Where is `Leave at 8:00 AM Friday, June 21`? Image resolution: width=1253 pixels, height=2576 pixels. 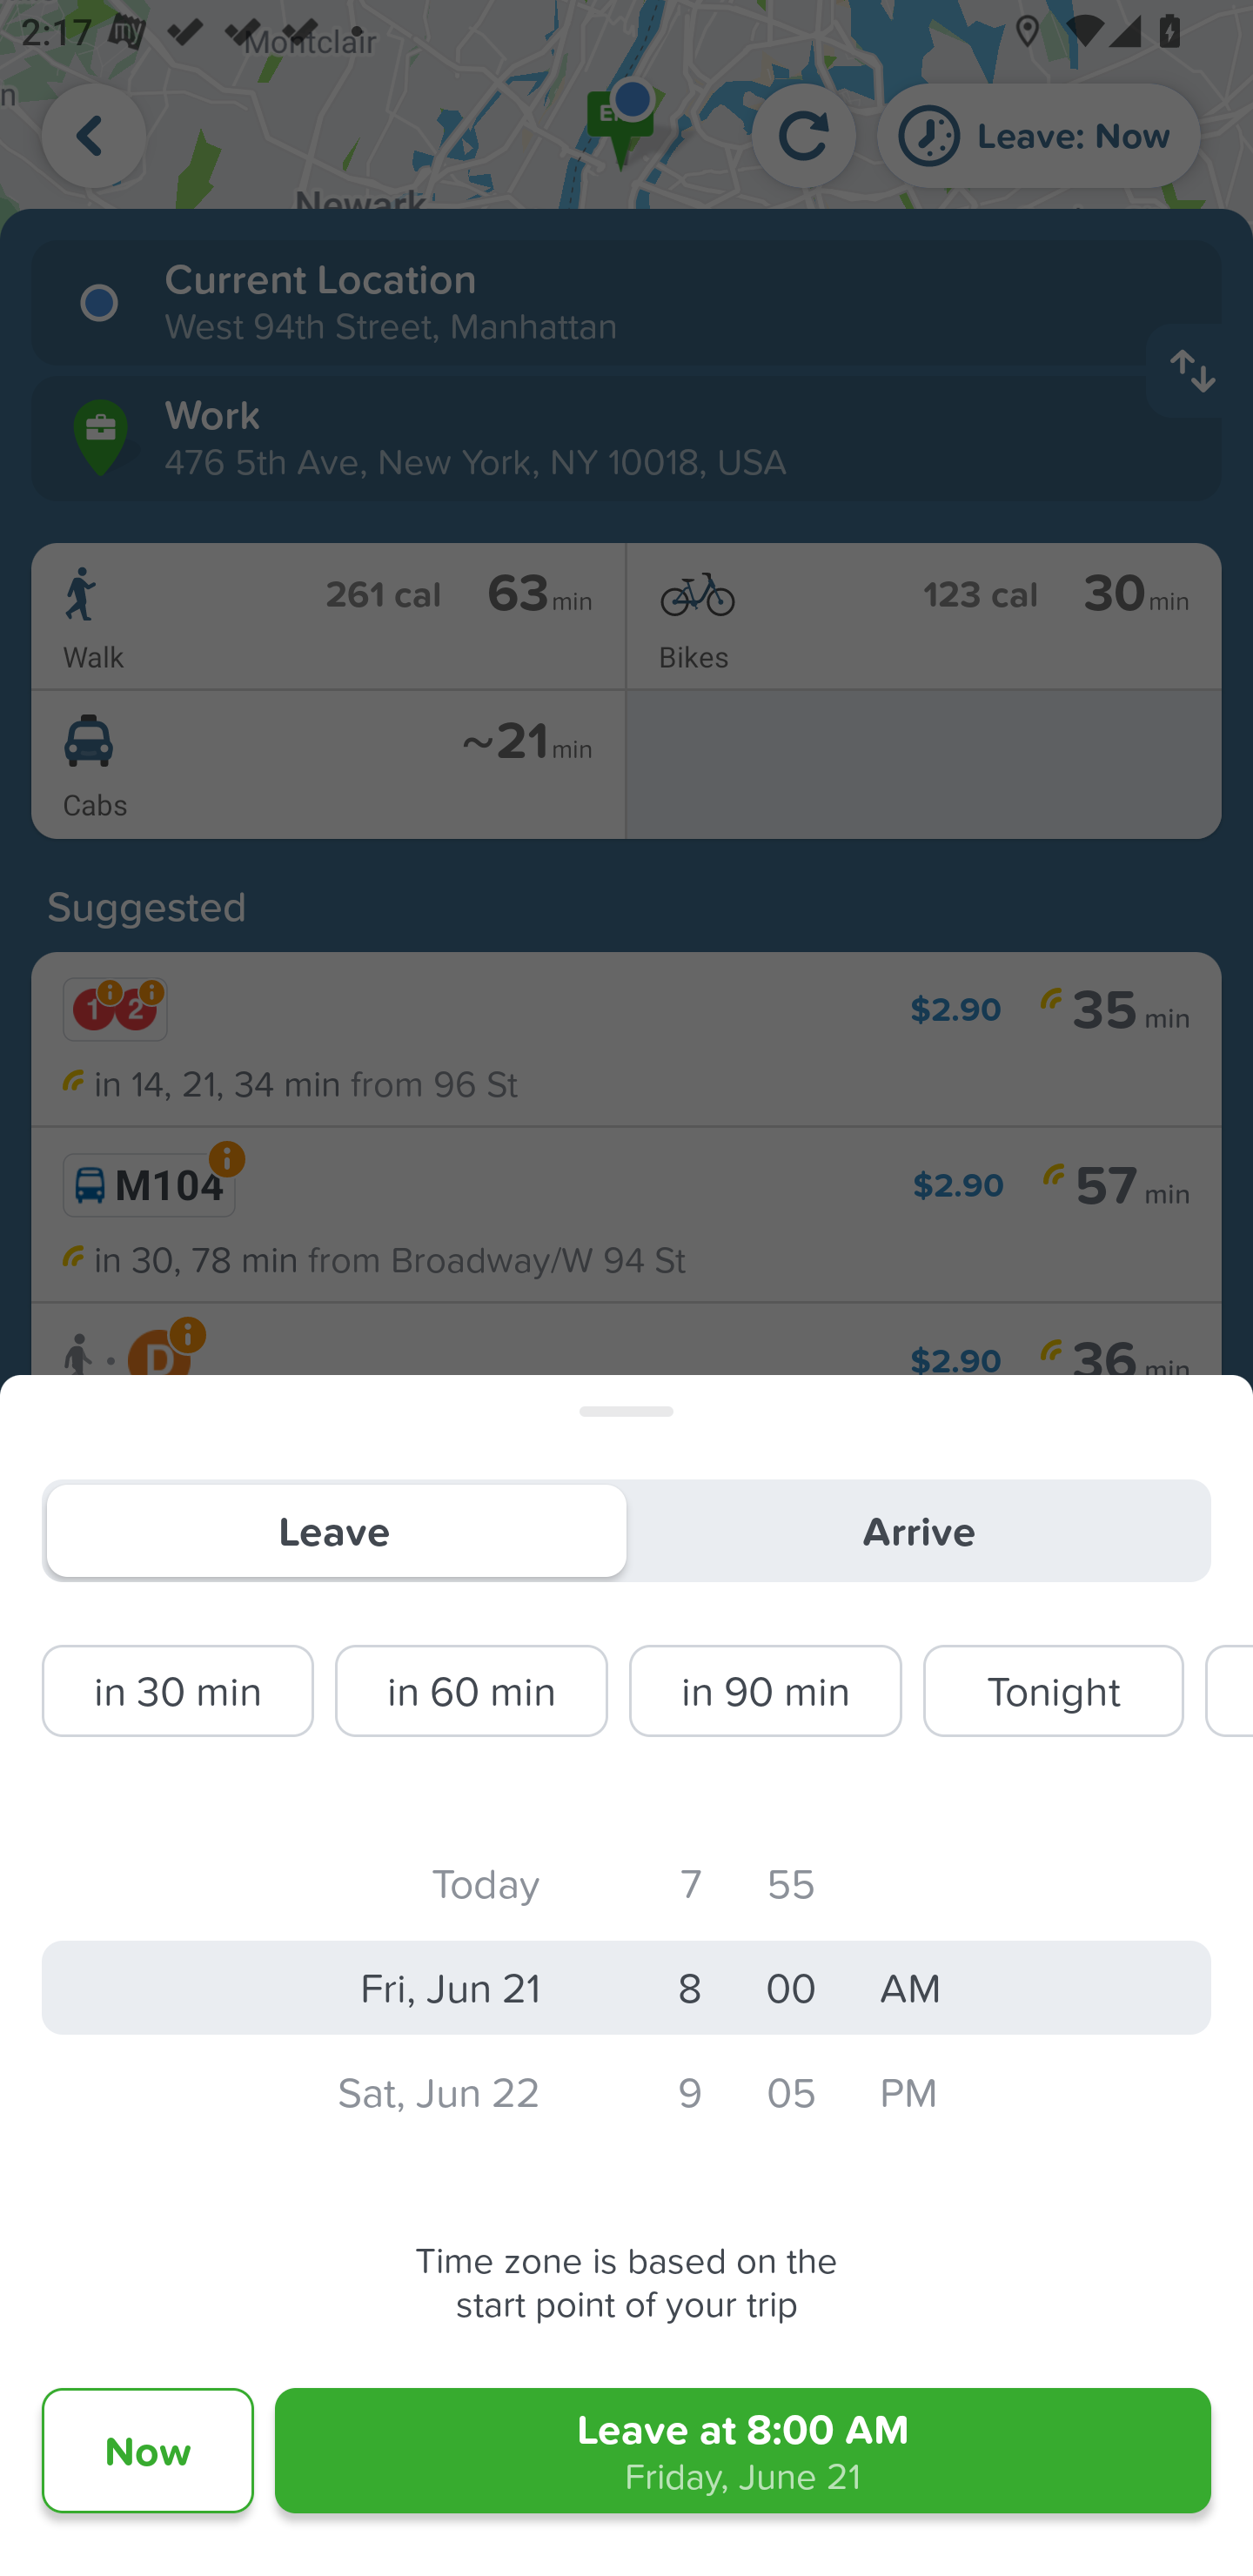
Leave at 8:00 AM Friday, June 21 is located at coordinates (743, 2451).